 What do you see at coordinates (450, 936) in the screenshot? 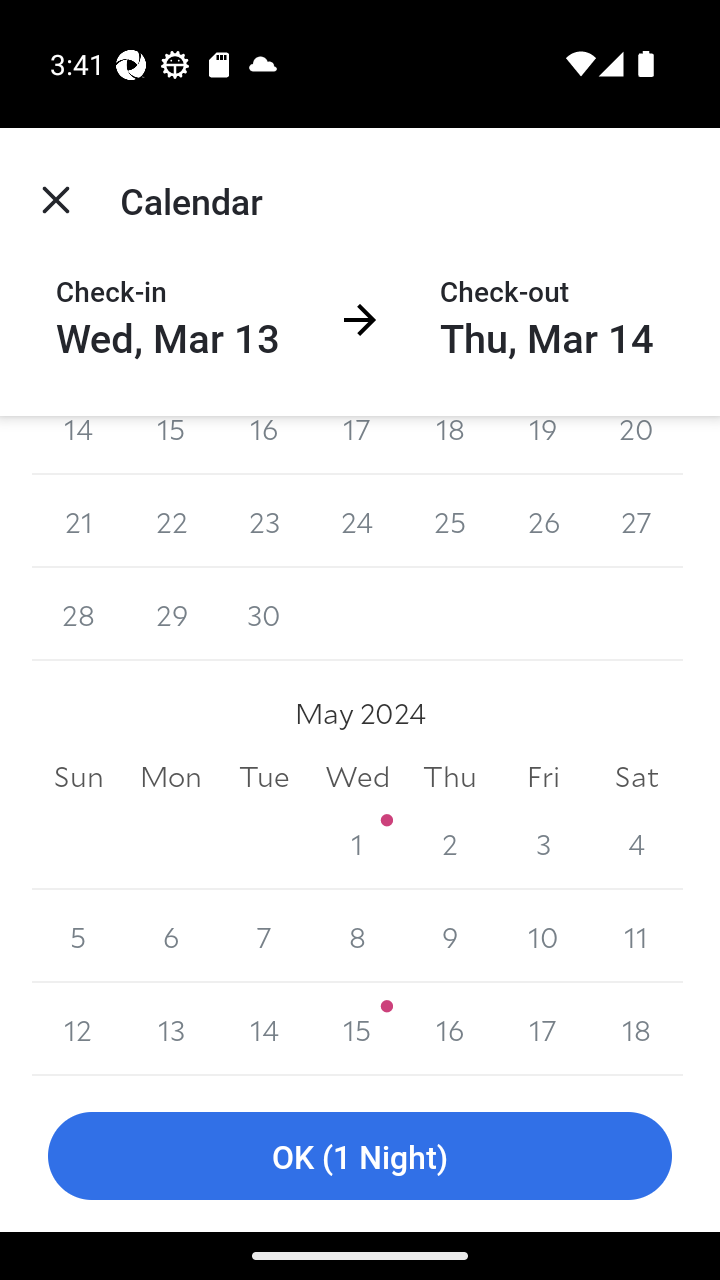
I see `9 9 May 2024` at bounding box center [450, 936].